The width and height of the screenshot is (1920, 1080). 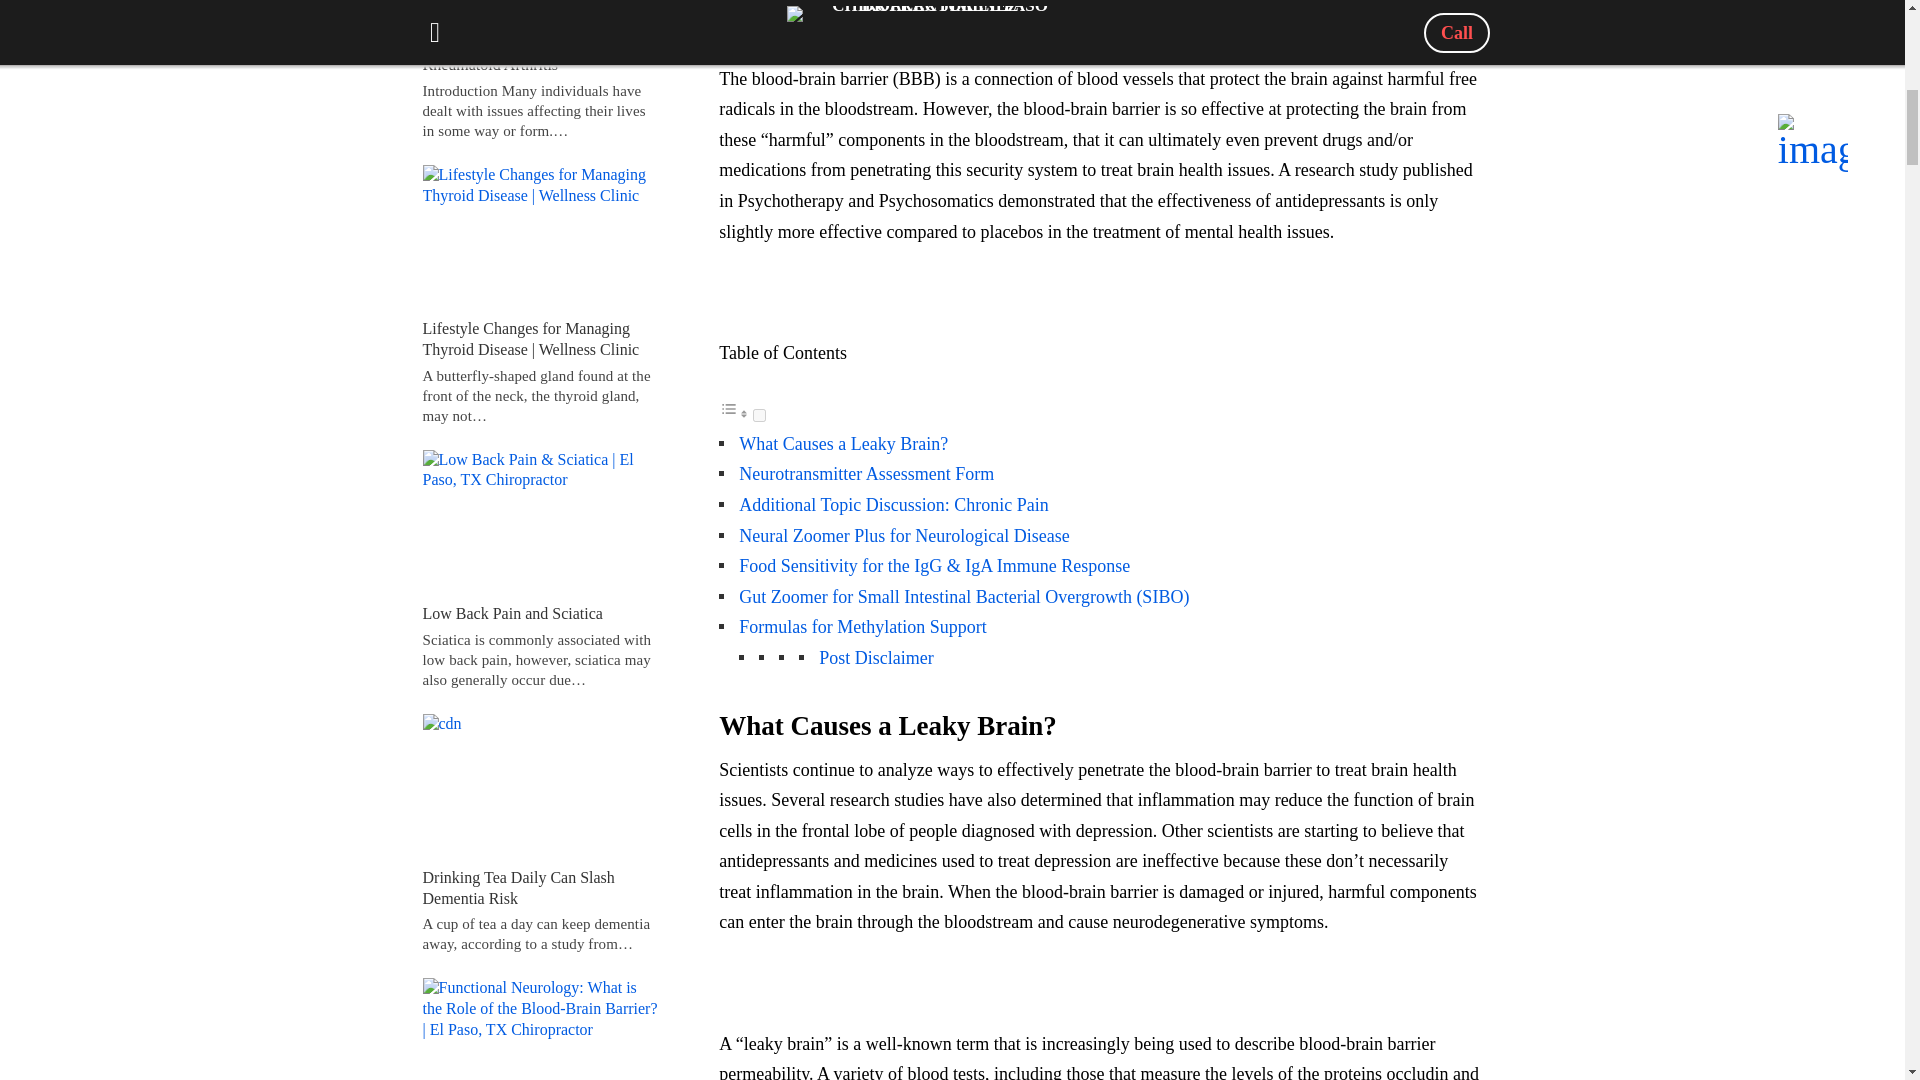 I want to click on Neural Zoomer Plus for Neurological Disease, so click(x=904, y=536).